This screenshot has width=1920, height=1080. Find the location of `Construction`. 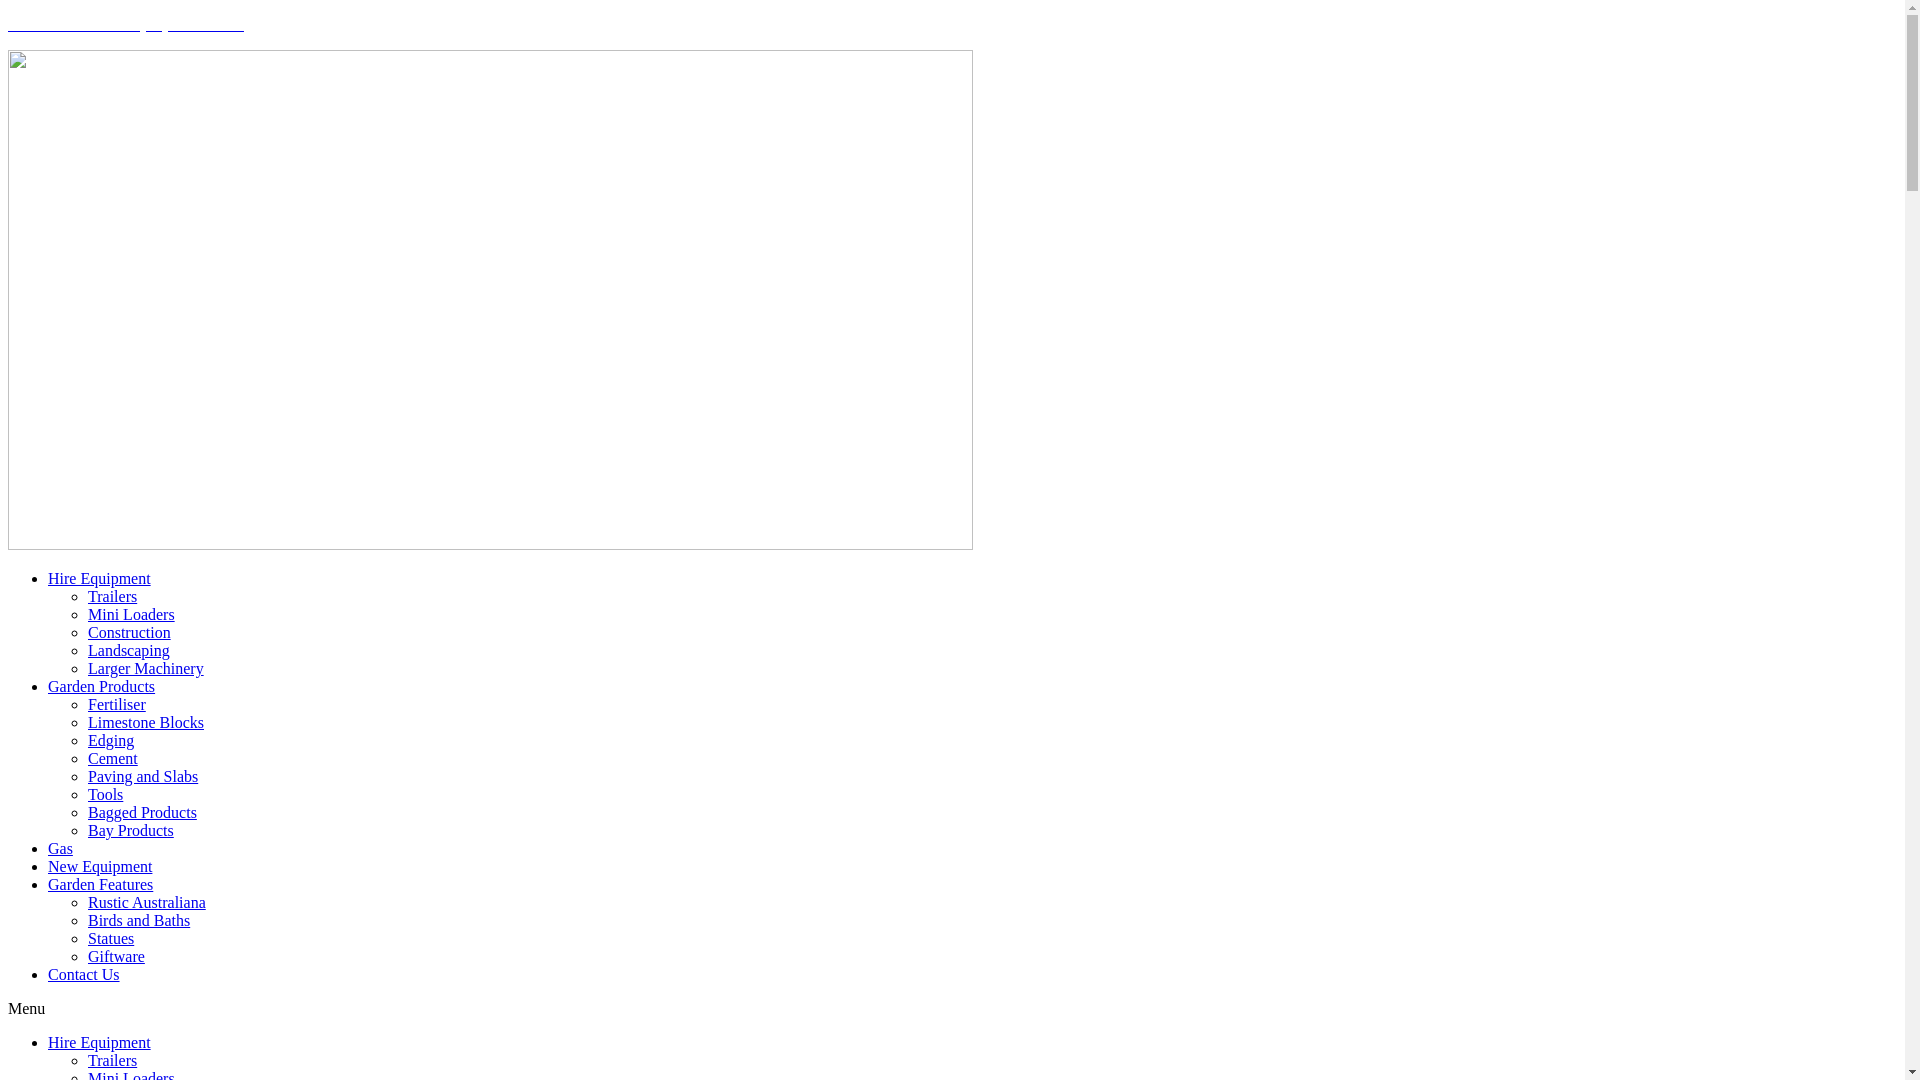

Construction is located at coordinates (130, 632).